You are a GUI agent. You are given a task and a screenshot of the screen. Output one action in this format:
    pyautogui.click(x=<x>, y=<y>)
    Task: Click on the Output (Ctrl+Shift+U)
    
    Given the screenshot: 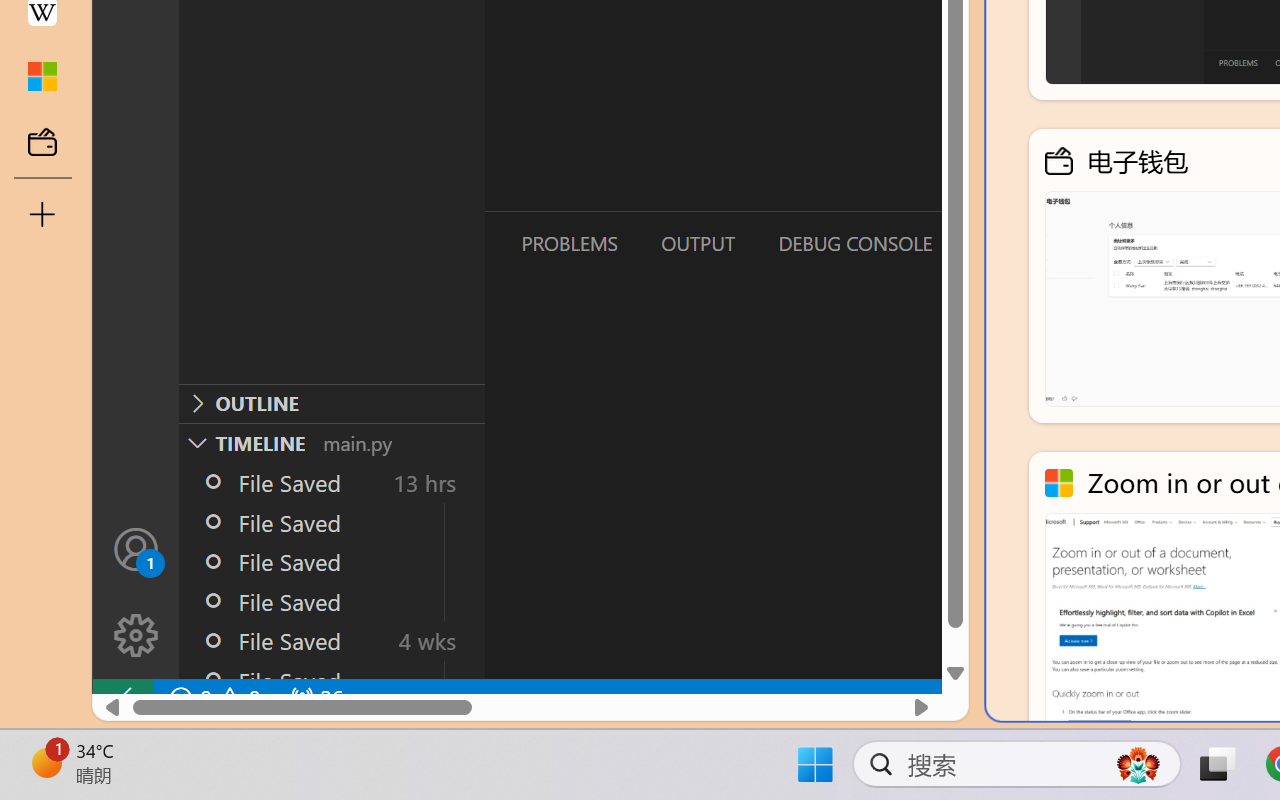 What is the action you would take?
    pyautogui.click(x=696, y=243)
    